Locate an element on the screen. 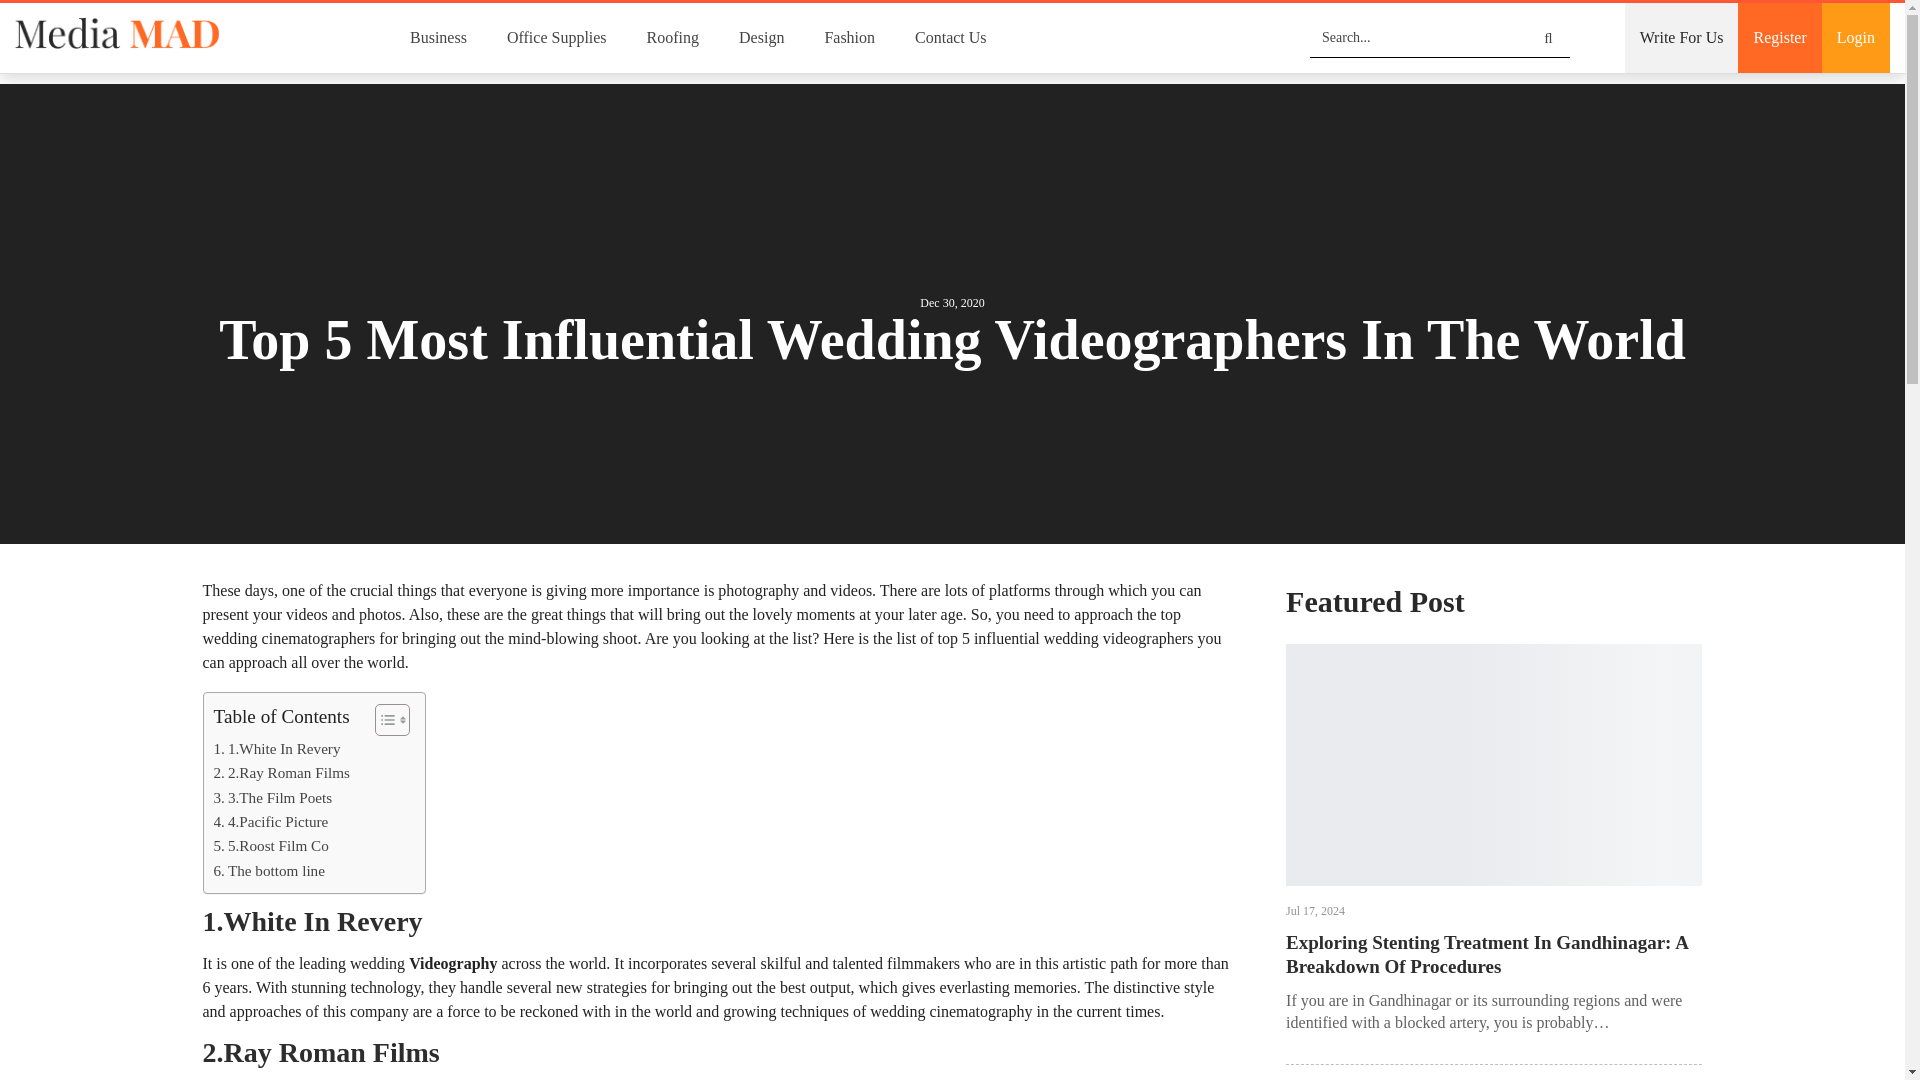 This screenshot has height=1080, width=1920. Write For Us is located at coordinates (1682, 38).